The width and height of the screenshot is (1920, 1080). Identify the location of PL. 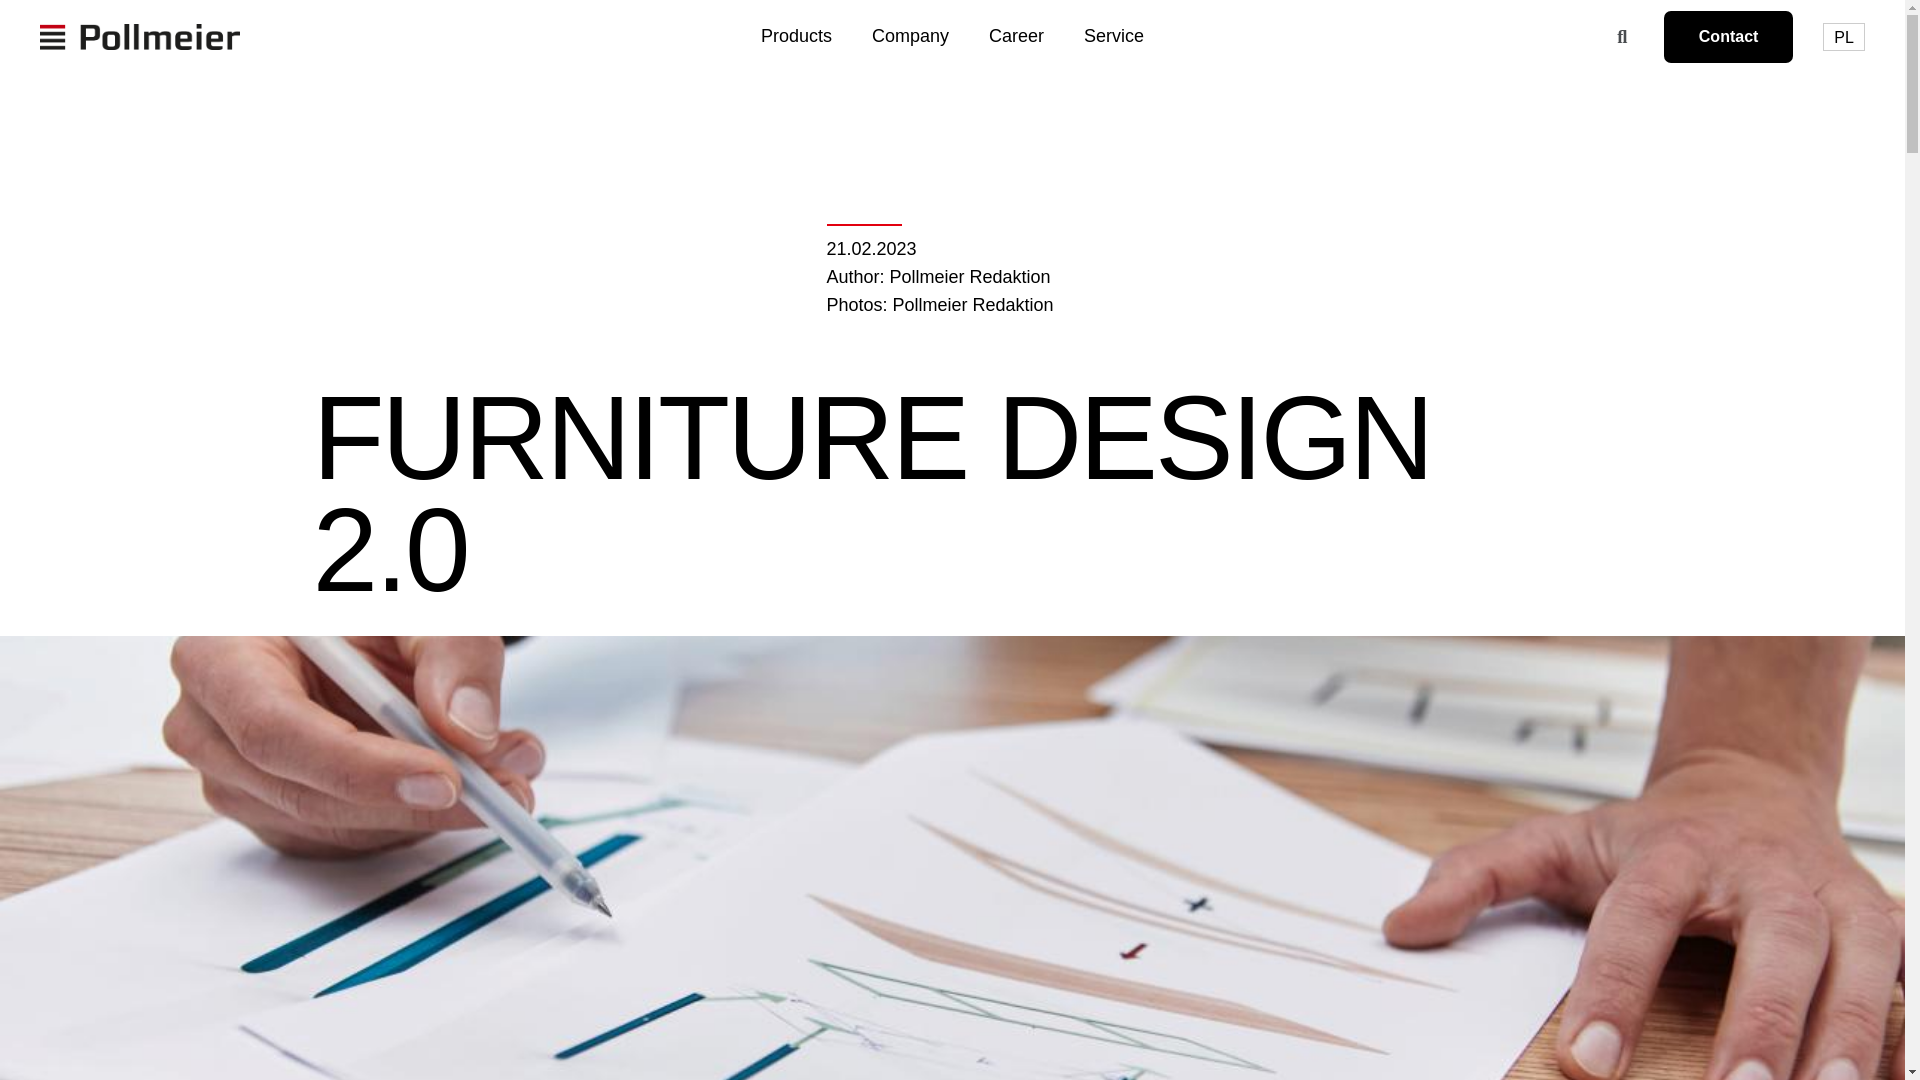
(1843, 36).